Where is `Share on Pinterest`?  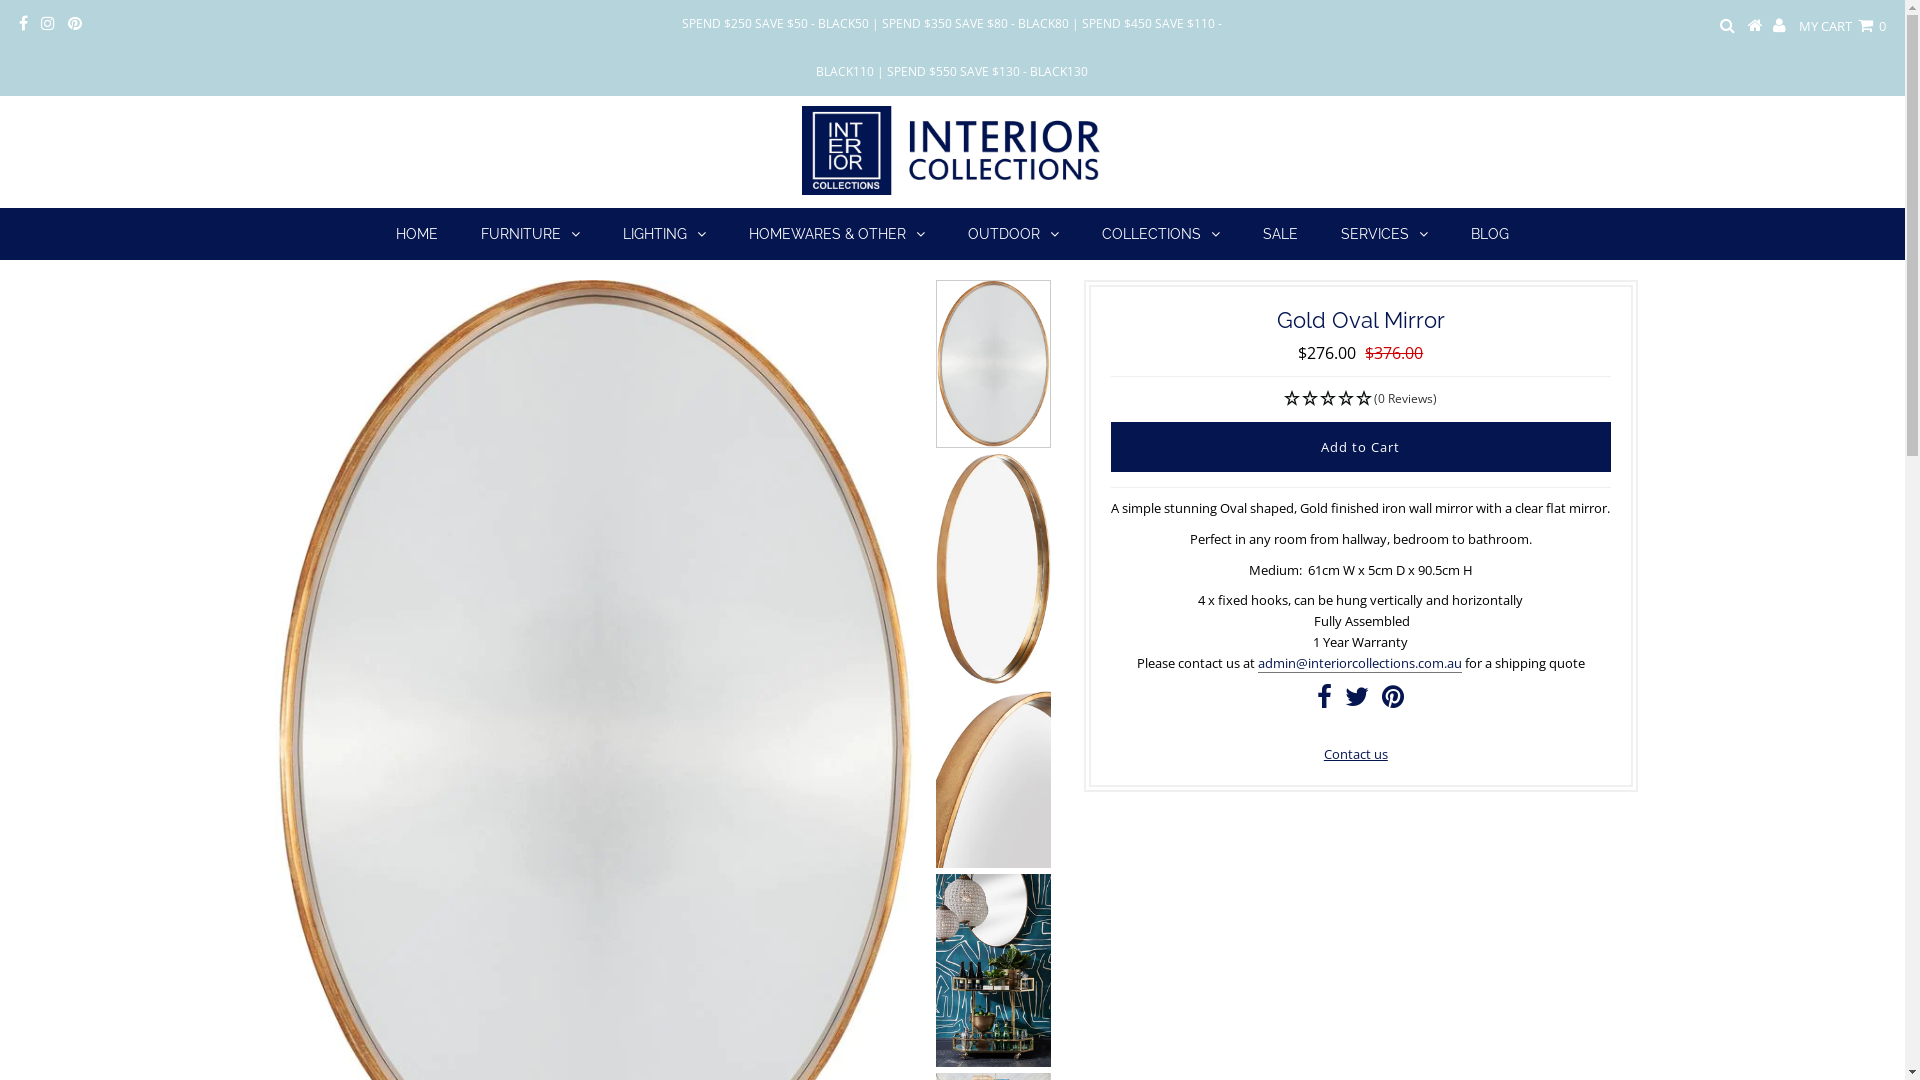
Share on Pinterest is located at coordinates (1393, 701).